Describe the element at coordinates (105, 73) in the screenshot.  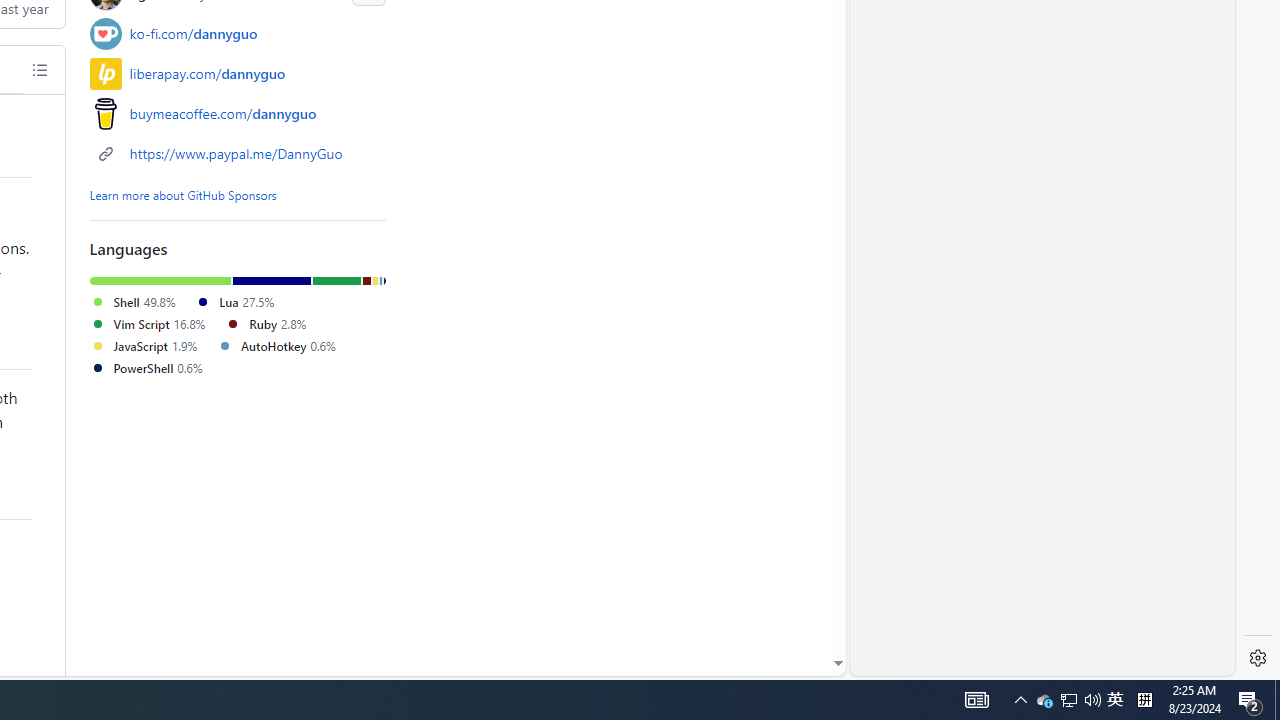
I see `liberapay` at that location.